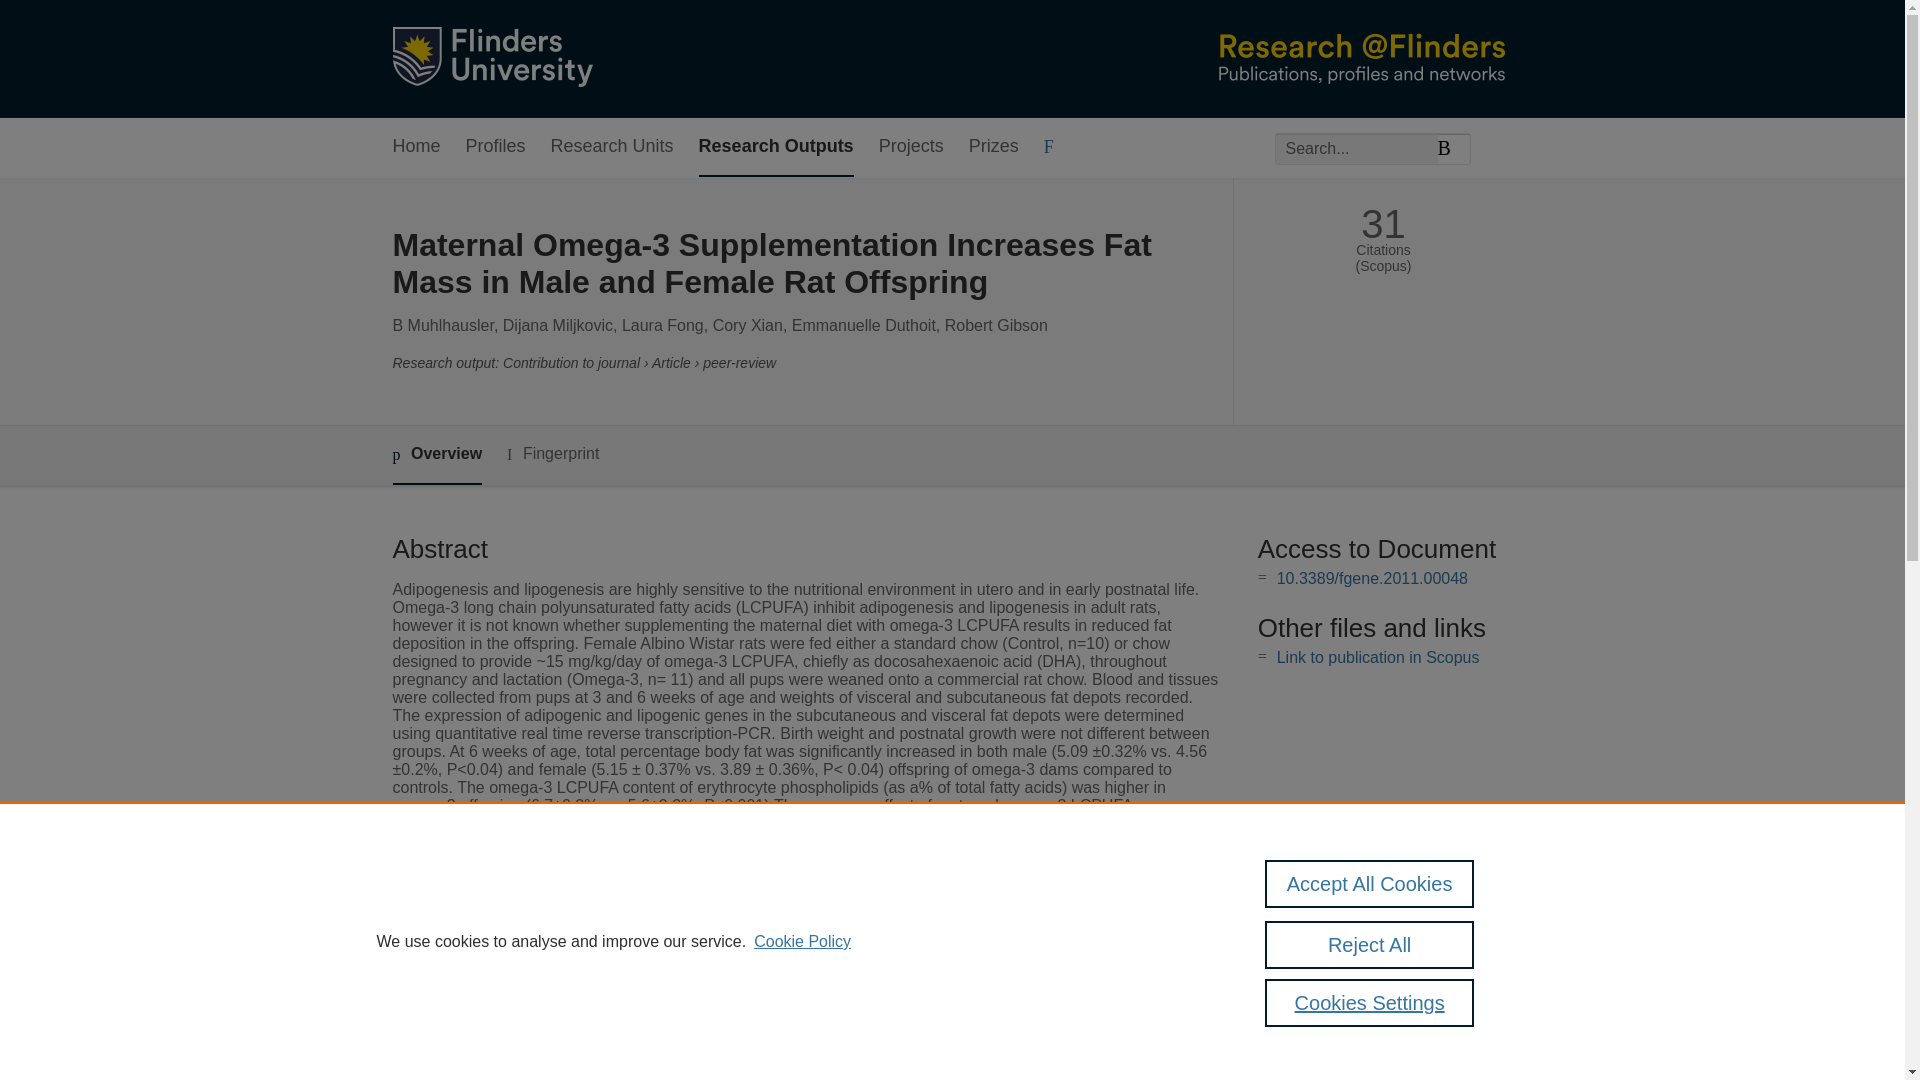 The height and width of the screenshot is (1080, 1920). I want to click on Overview, so click(436, 454).